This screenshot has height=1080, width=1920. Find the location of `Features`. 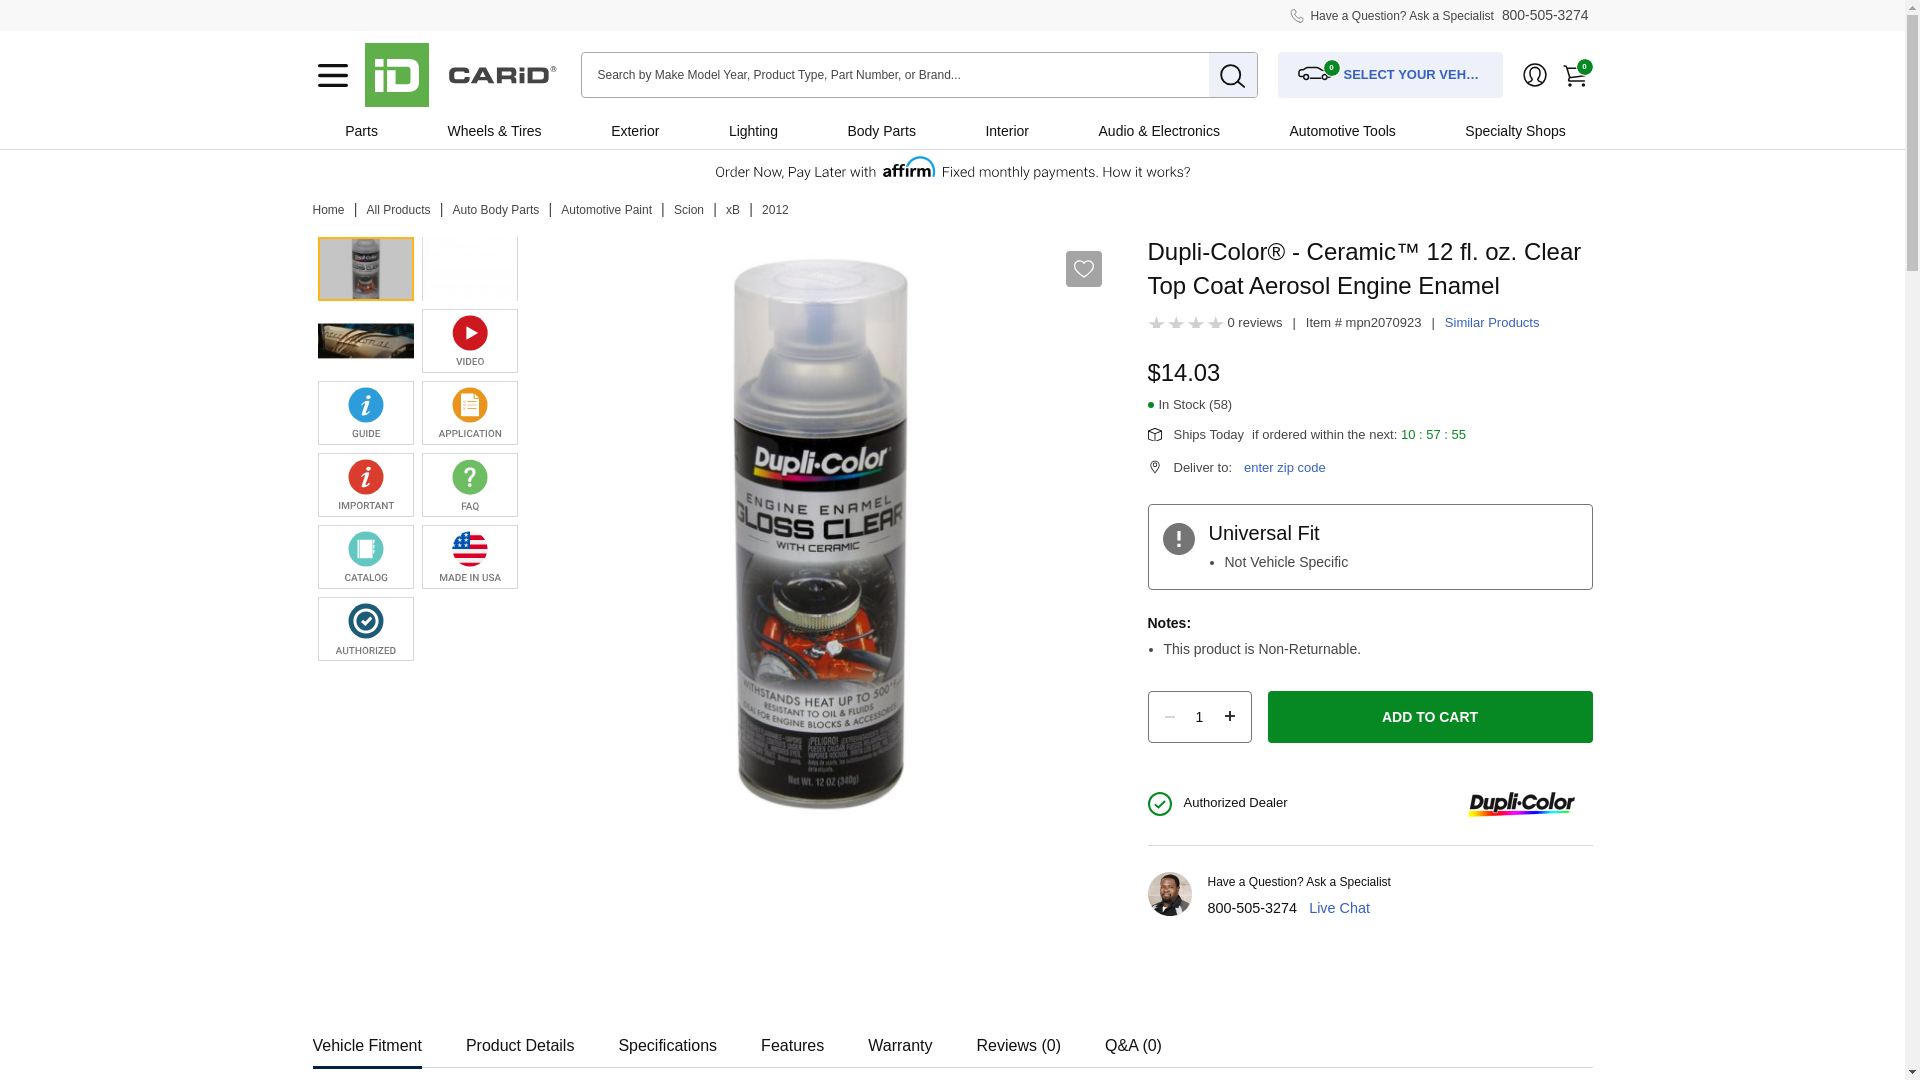

Features is located at coordinates (792, 1039).